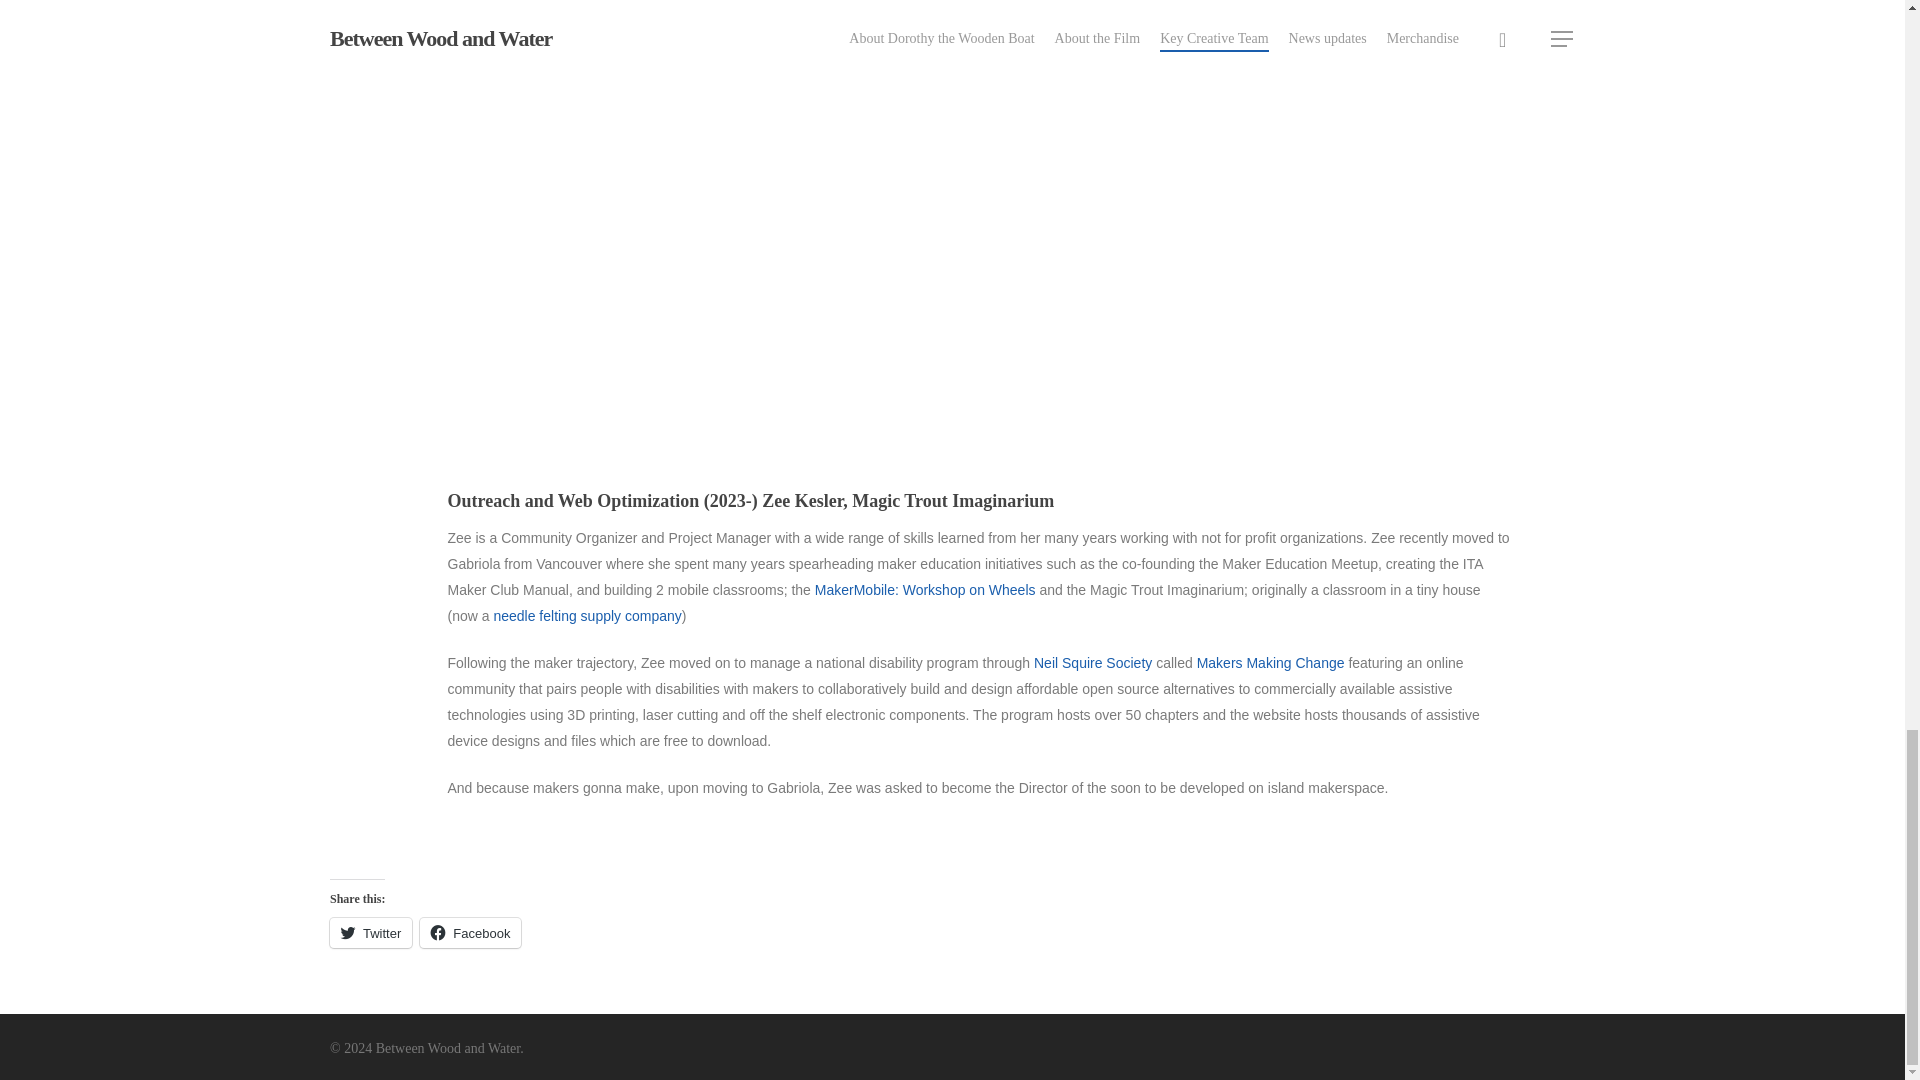 Image resolution: width=1920 pixels, height=1080 pixels. What do you see at coordinates (1270, 662) in the screenshot?
I see `Makers Making Change` at bounding box center [1270, 662].